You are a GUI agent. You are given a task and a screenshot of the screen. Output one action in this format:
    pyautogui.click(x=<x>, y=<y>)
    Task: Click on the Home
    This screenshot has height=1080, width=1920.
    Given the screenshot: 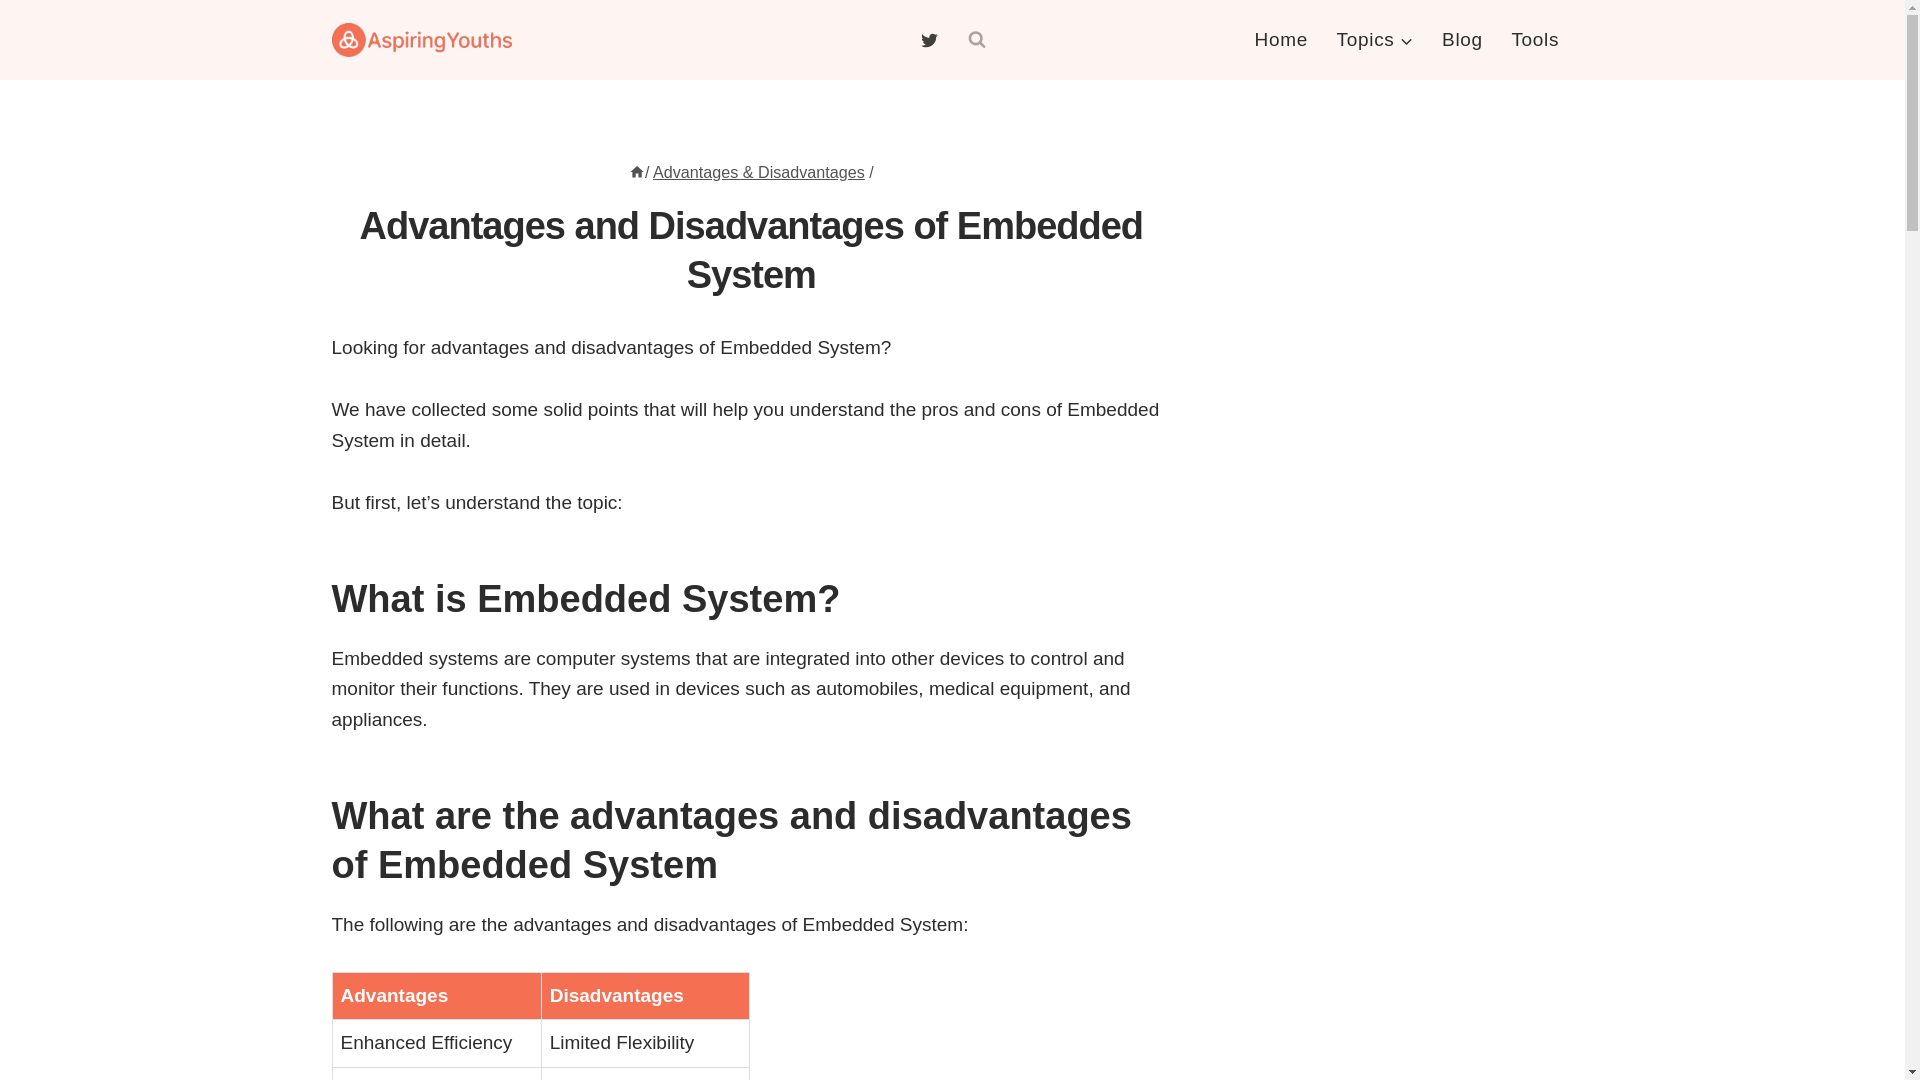 What is the action you would take?
    pyautogui.click(x=1281, y=40)
    